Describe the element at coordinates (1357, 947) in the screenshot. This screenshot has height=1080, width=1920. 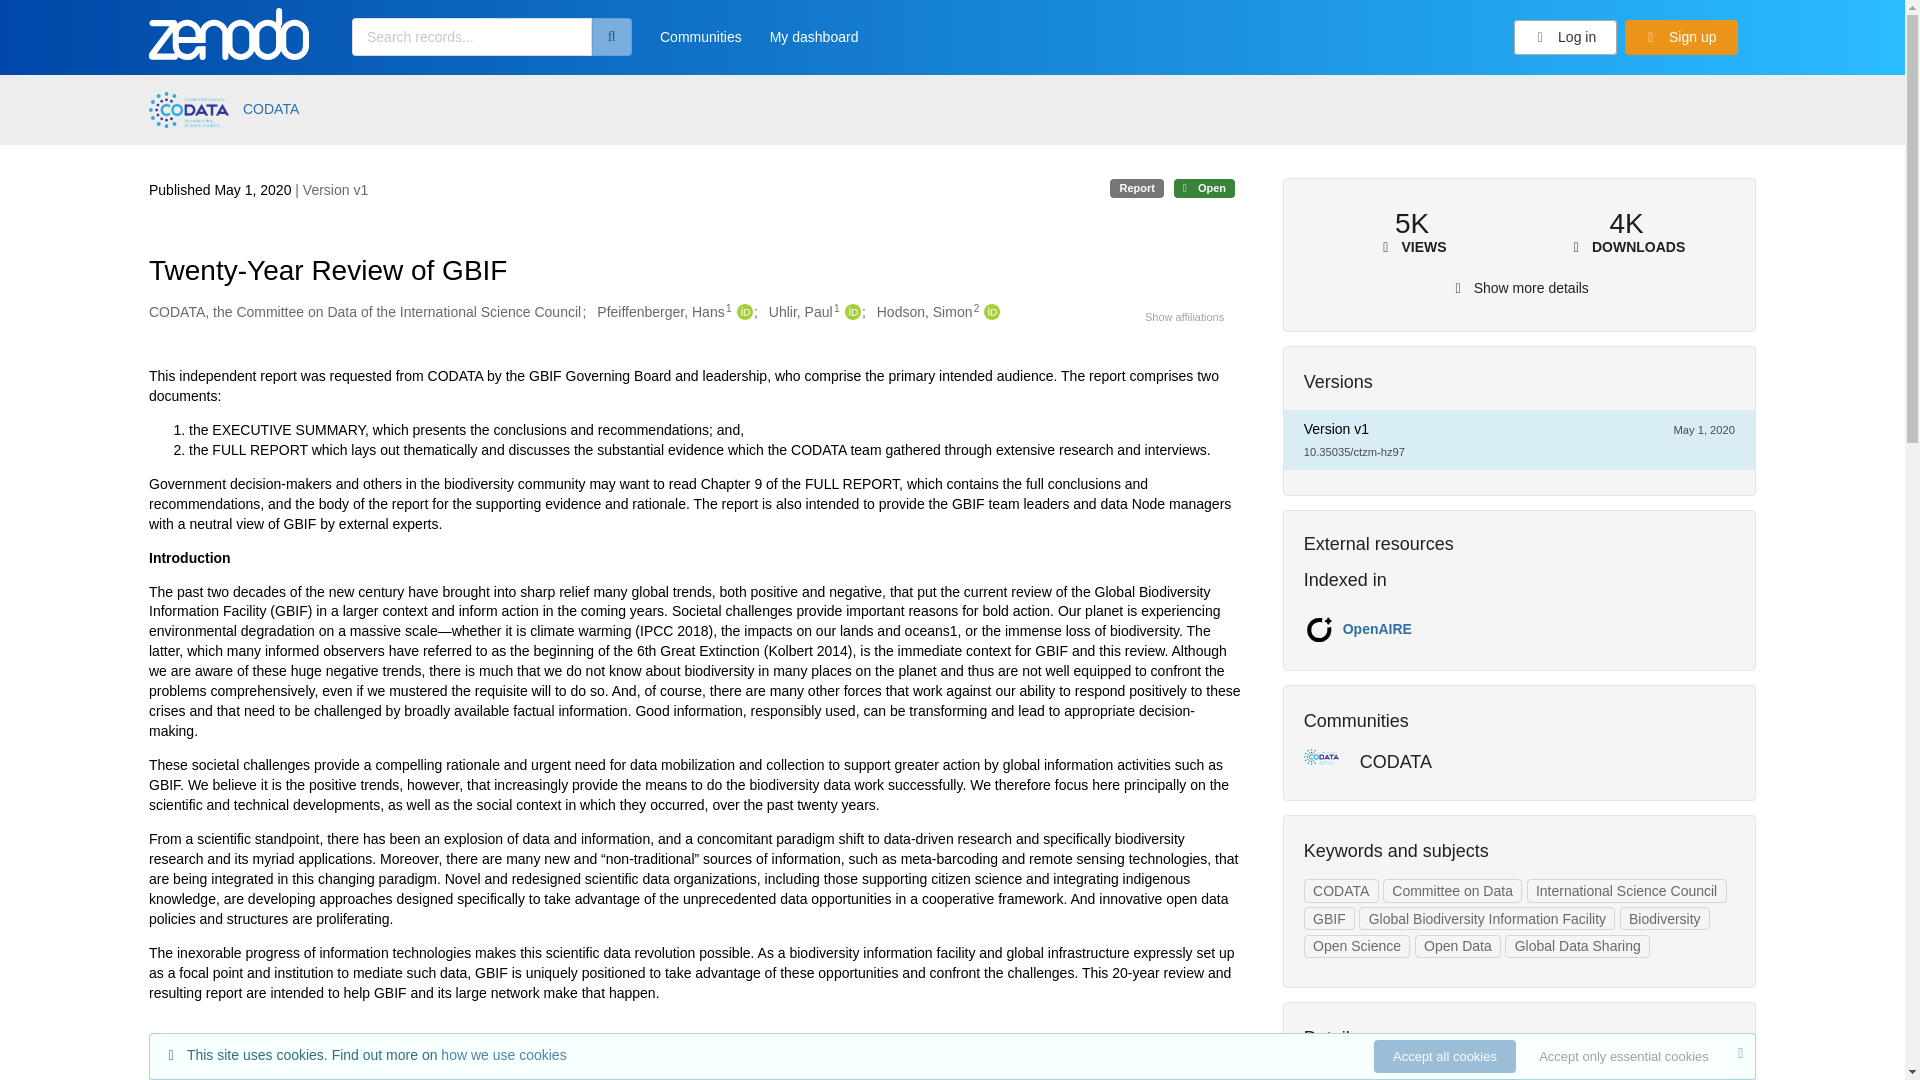
I see `Search results for Open Science` at that location.